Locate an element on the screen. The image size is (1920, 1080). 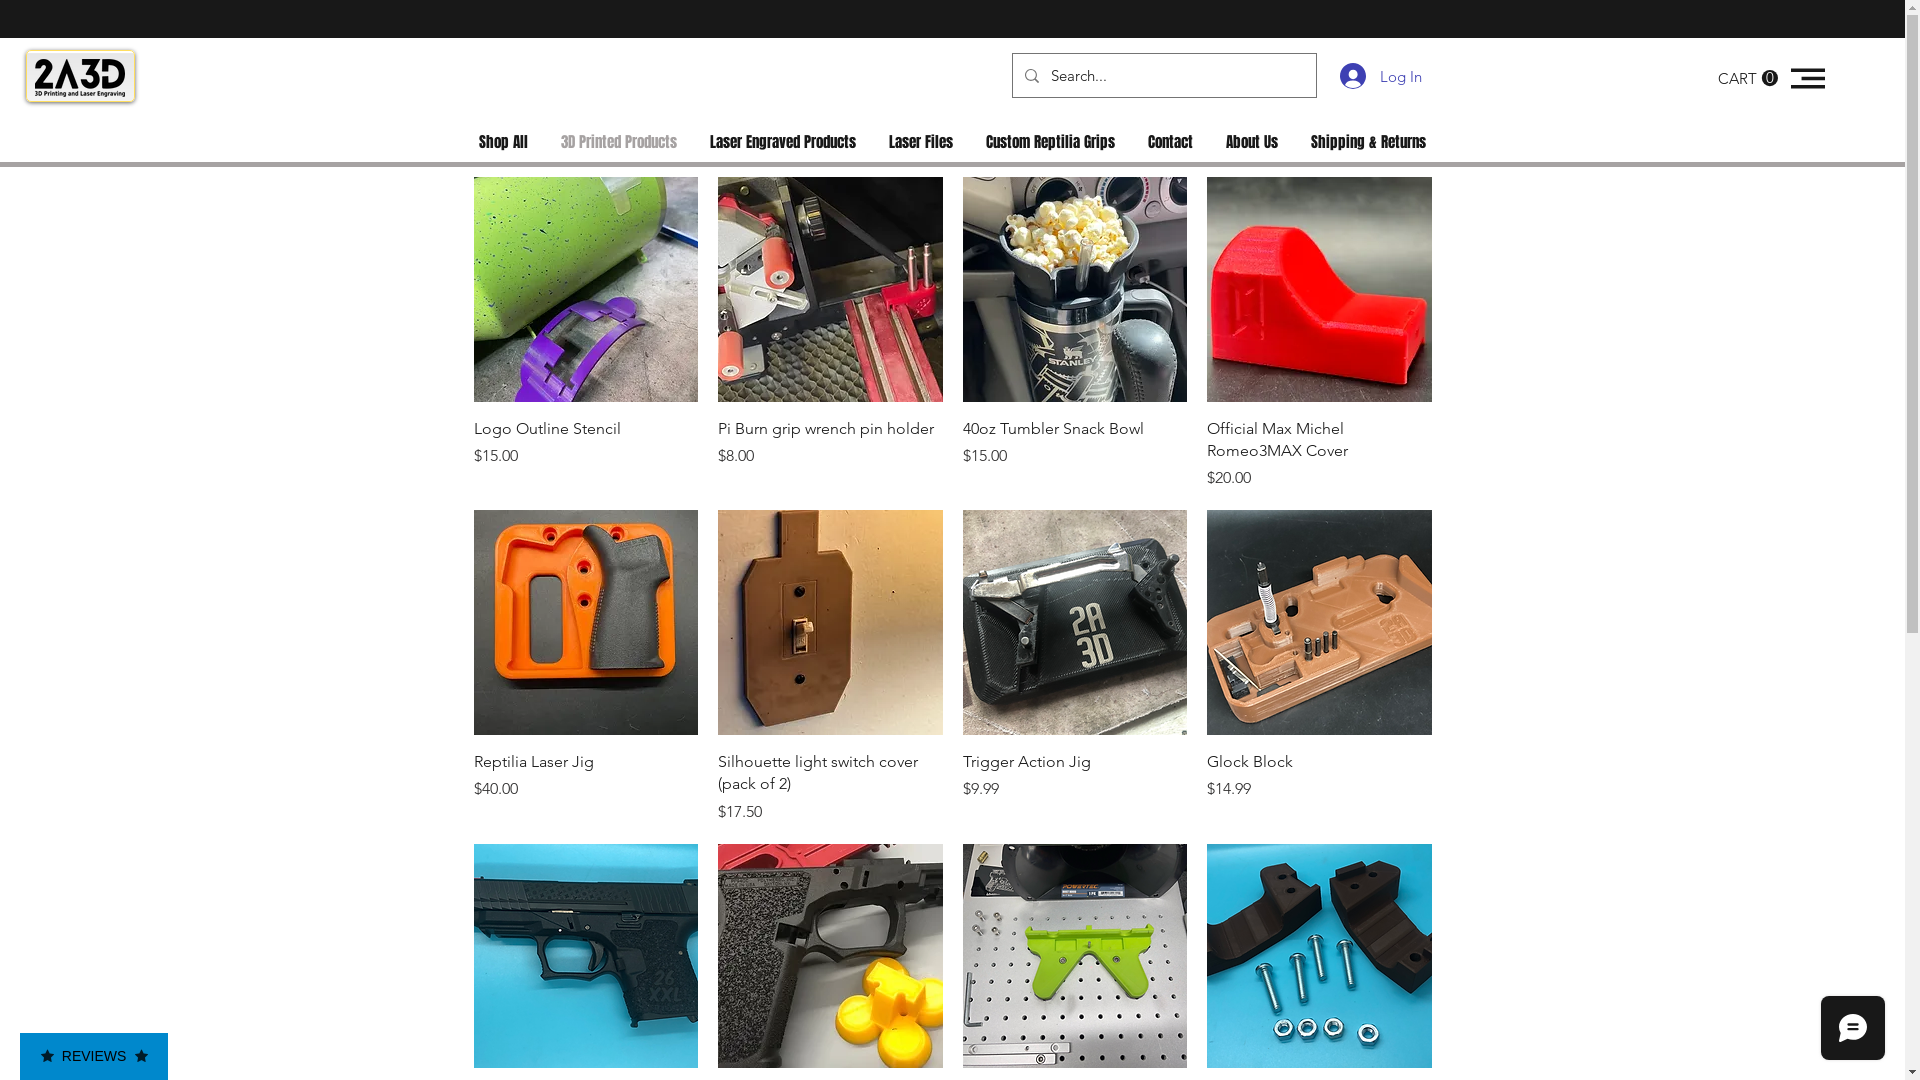
Trigger Action Jig
Price
$9.99 is located at coordinates (1074, 788).